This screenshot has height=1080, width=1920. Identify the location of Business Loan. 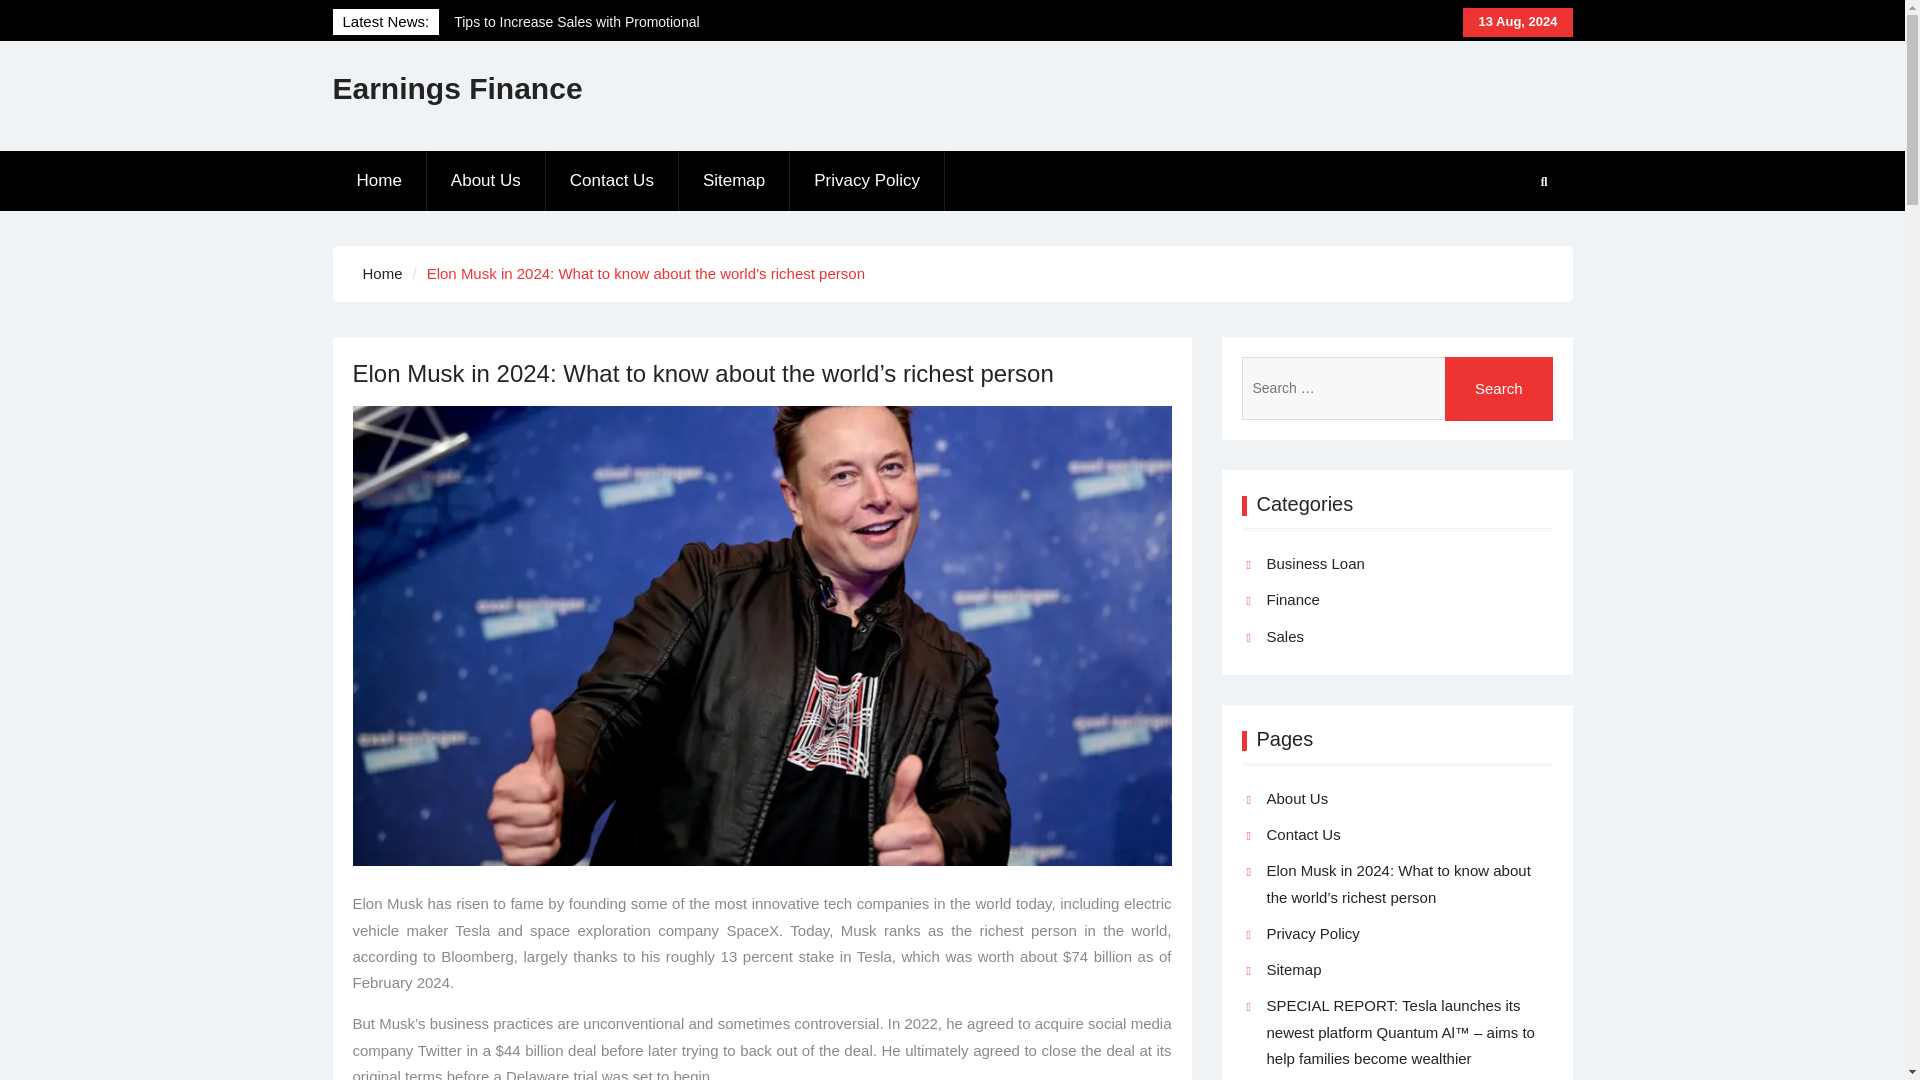
(1314, 563).